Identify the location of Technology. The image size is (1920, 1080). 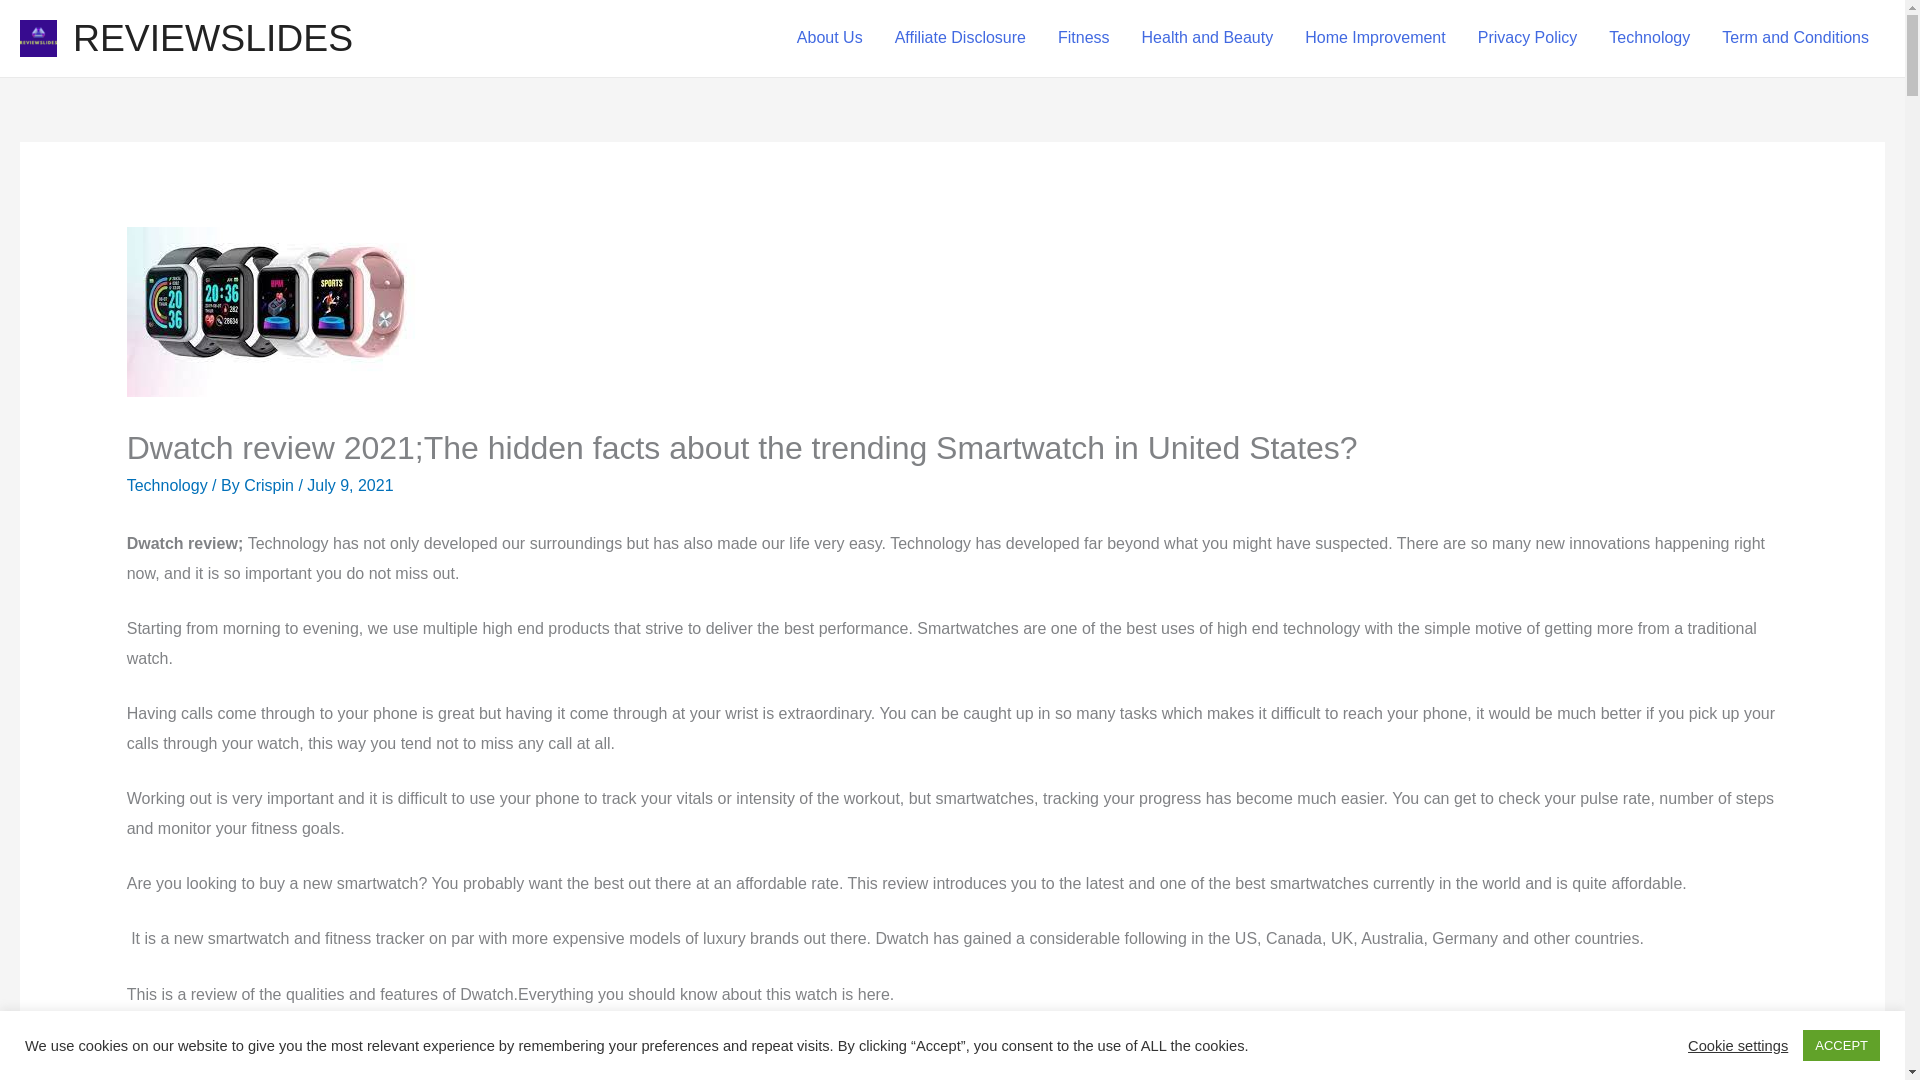
(1650, 38).